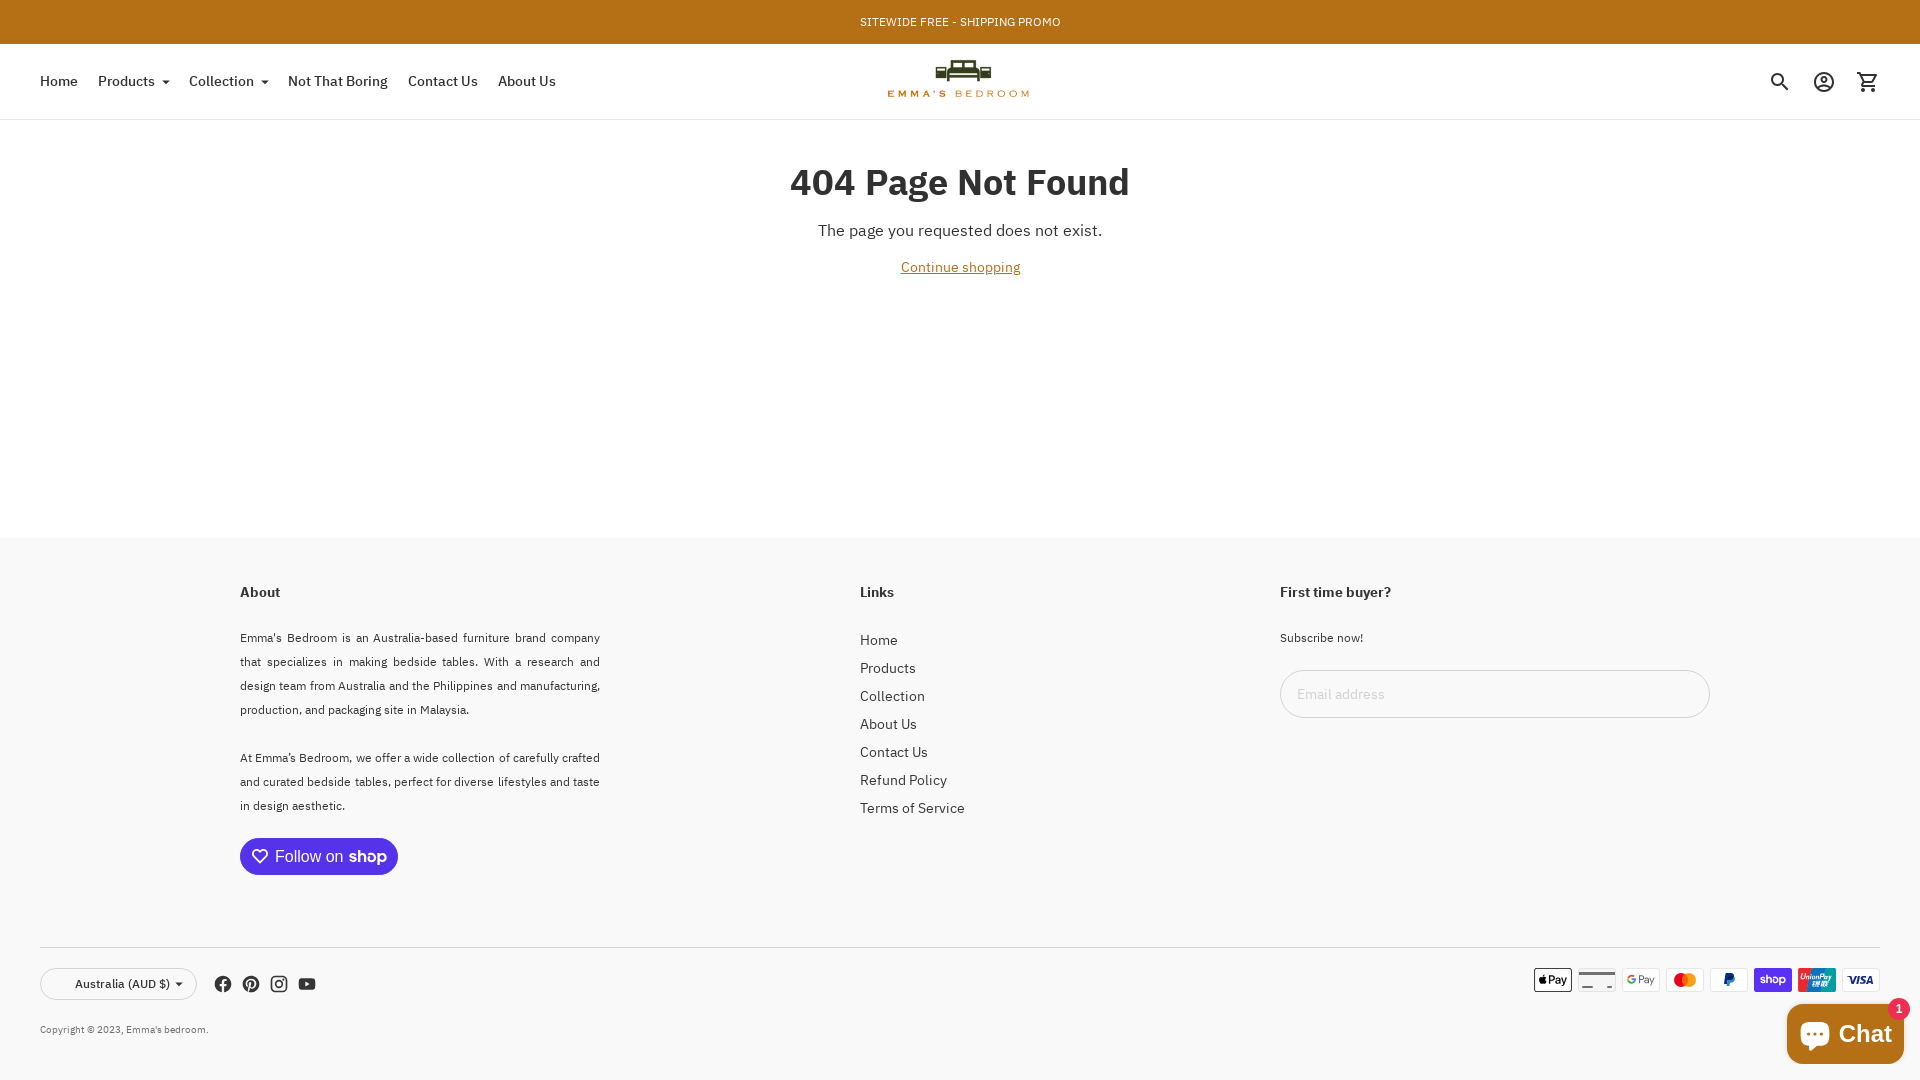  Describe the element at coordinates (1868, 82) in the screenshot. I see `Cart` at that location.